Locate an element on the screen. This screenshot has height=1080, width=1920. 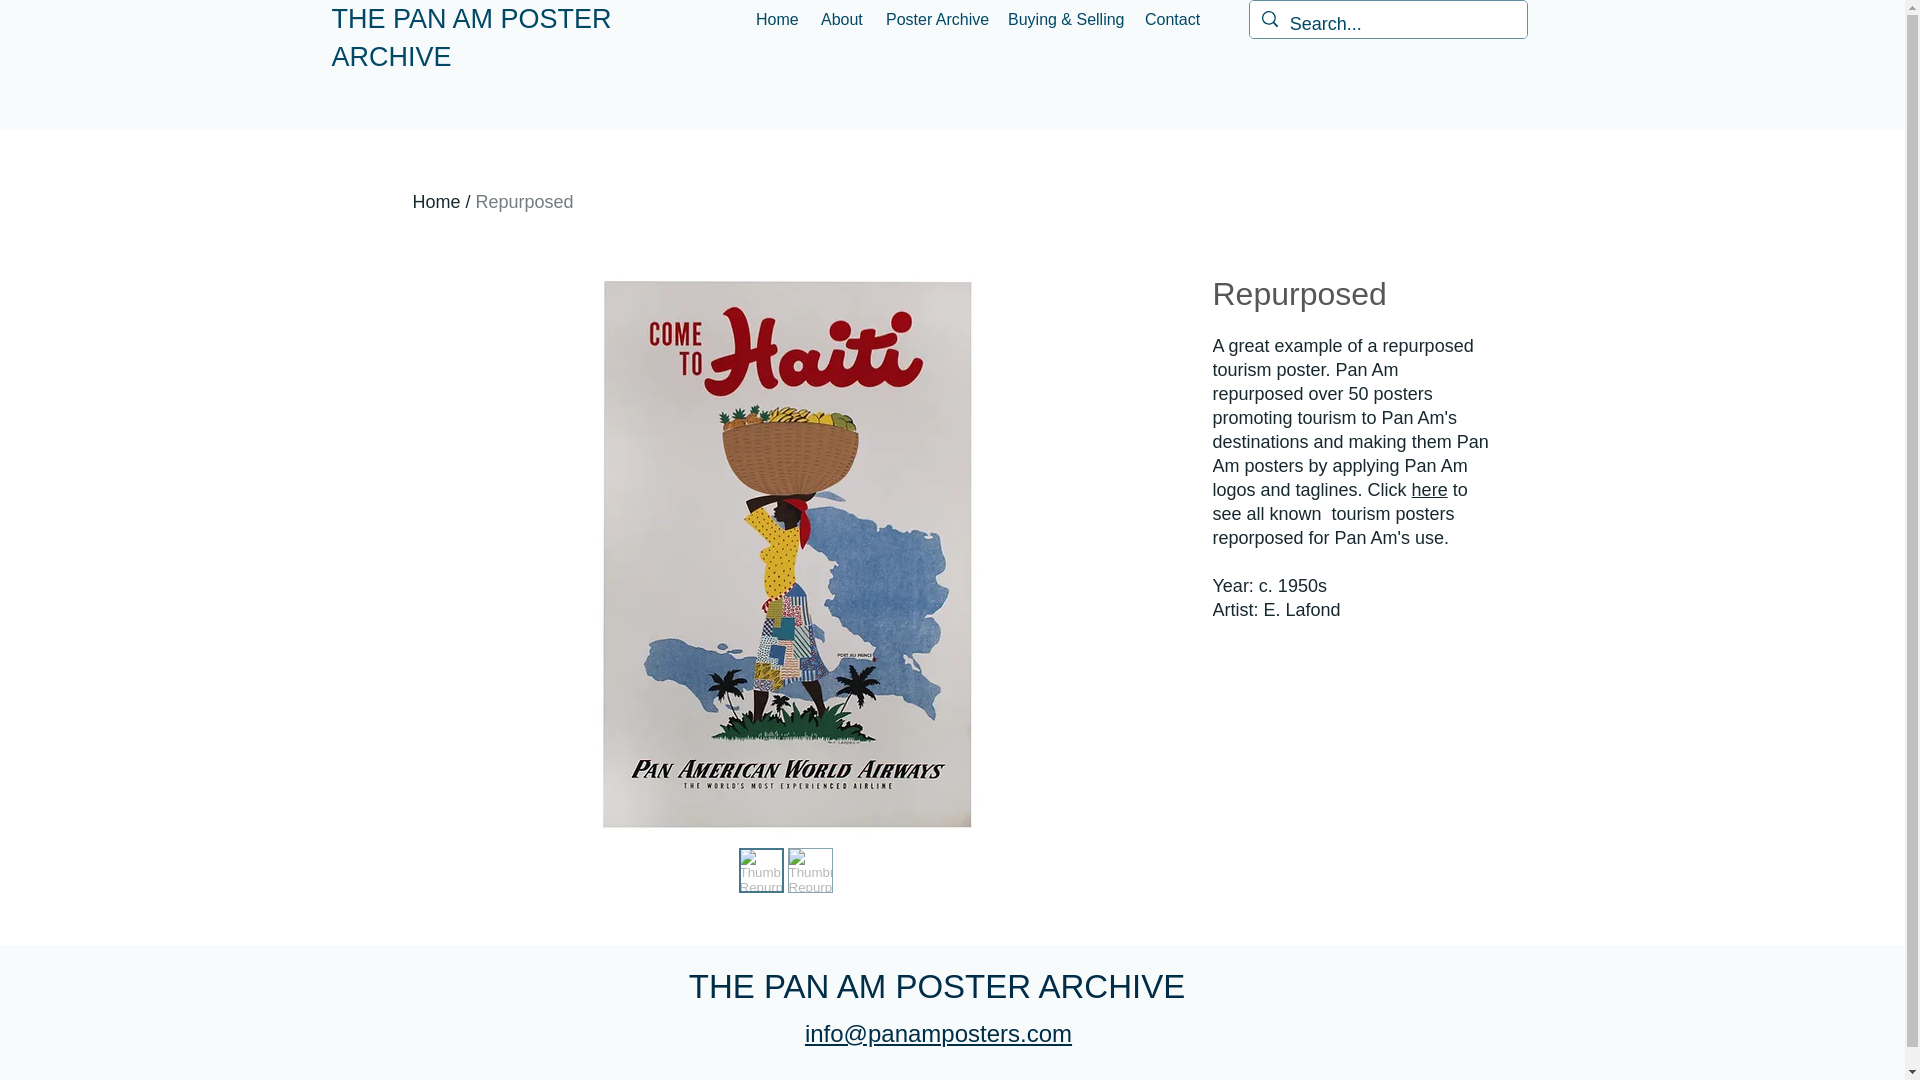
Contact is located at coordinates (1172, 19).